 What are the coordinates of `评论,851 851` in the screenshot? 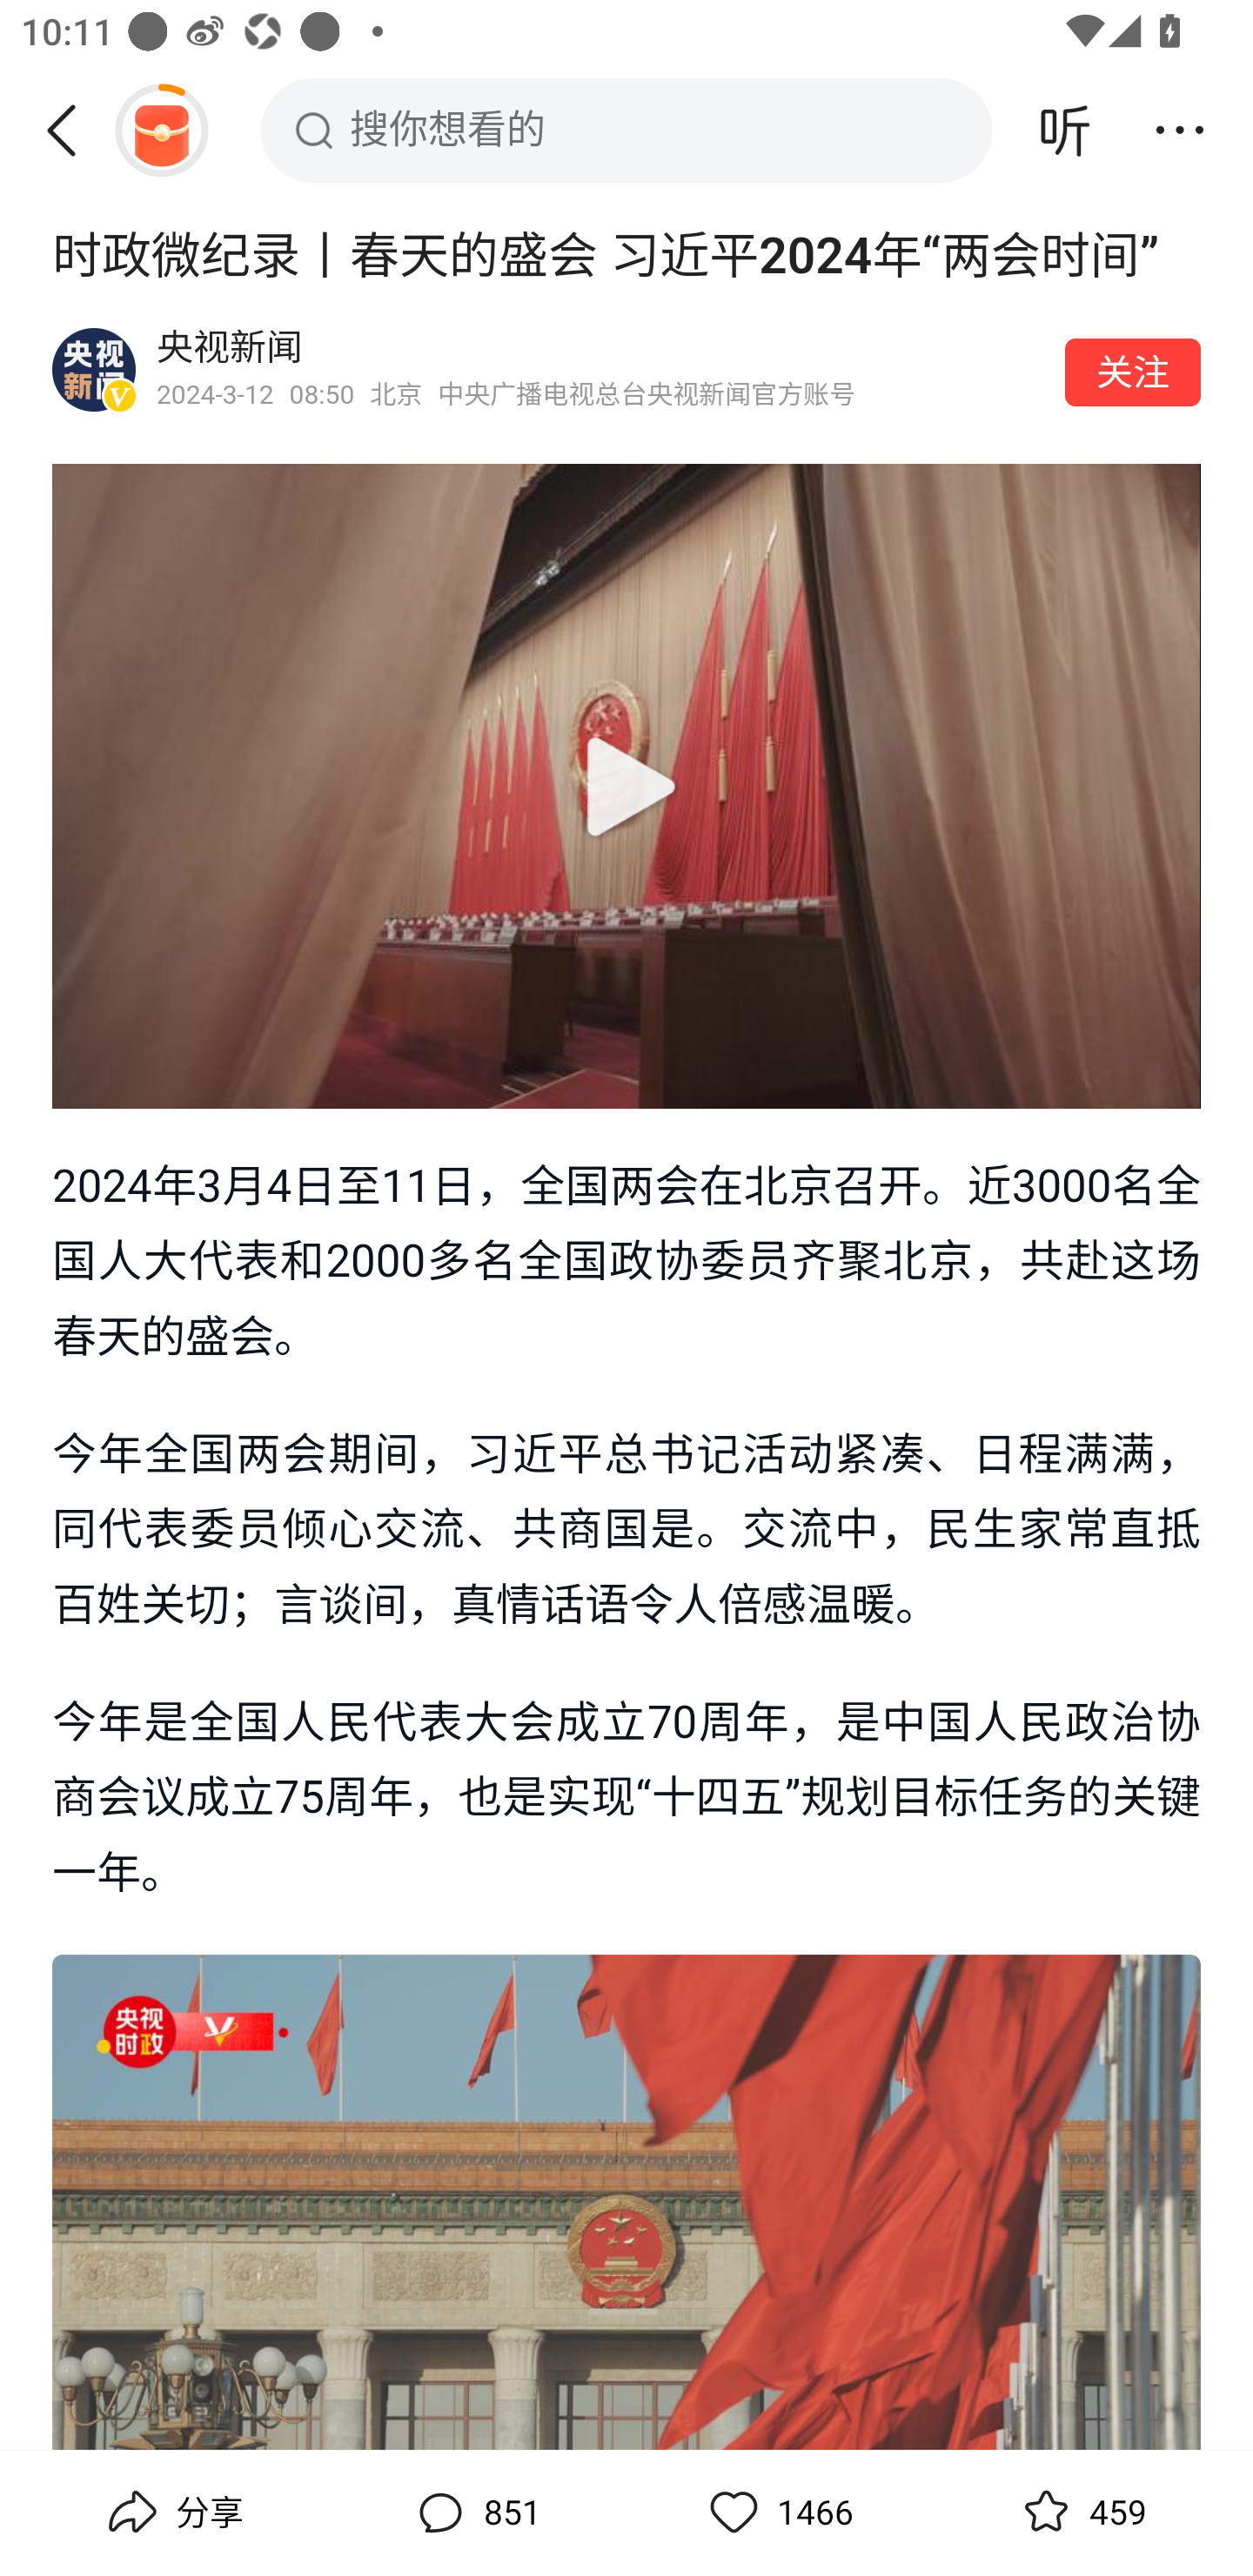 It's located at (475, 2512).